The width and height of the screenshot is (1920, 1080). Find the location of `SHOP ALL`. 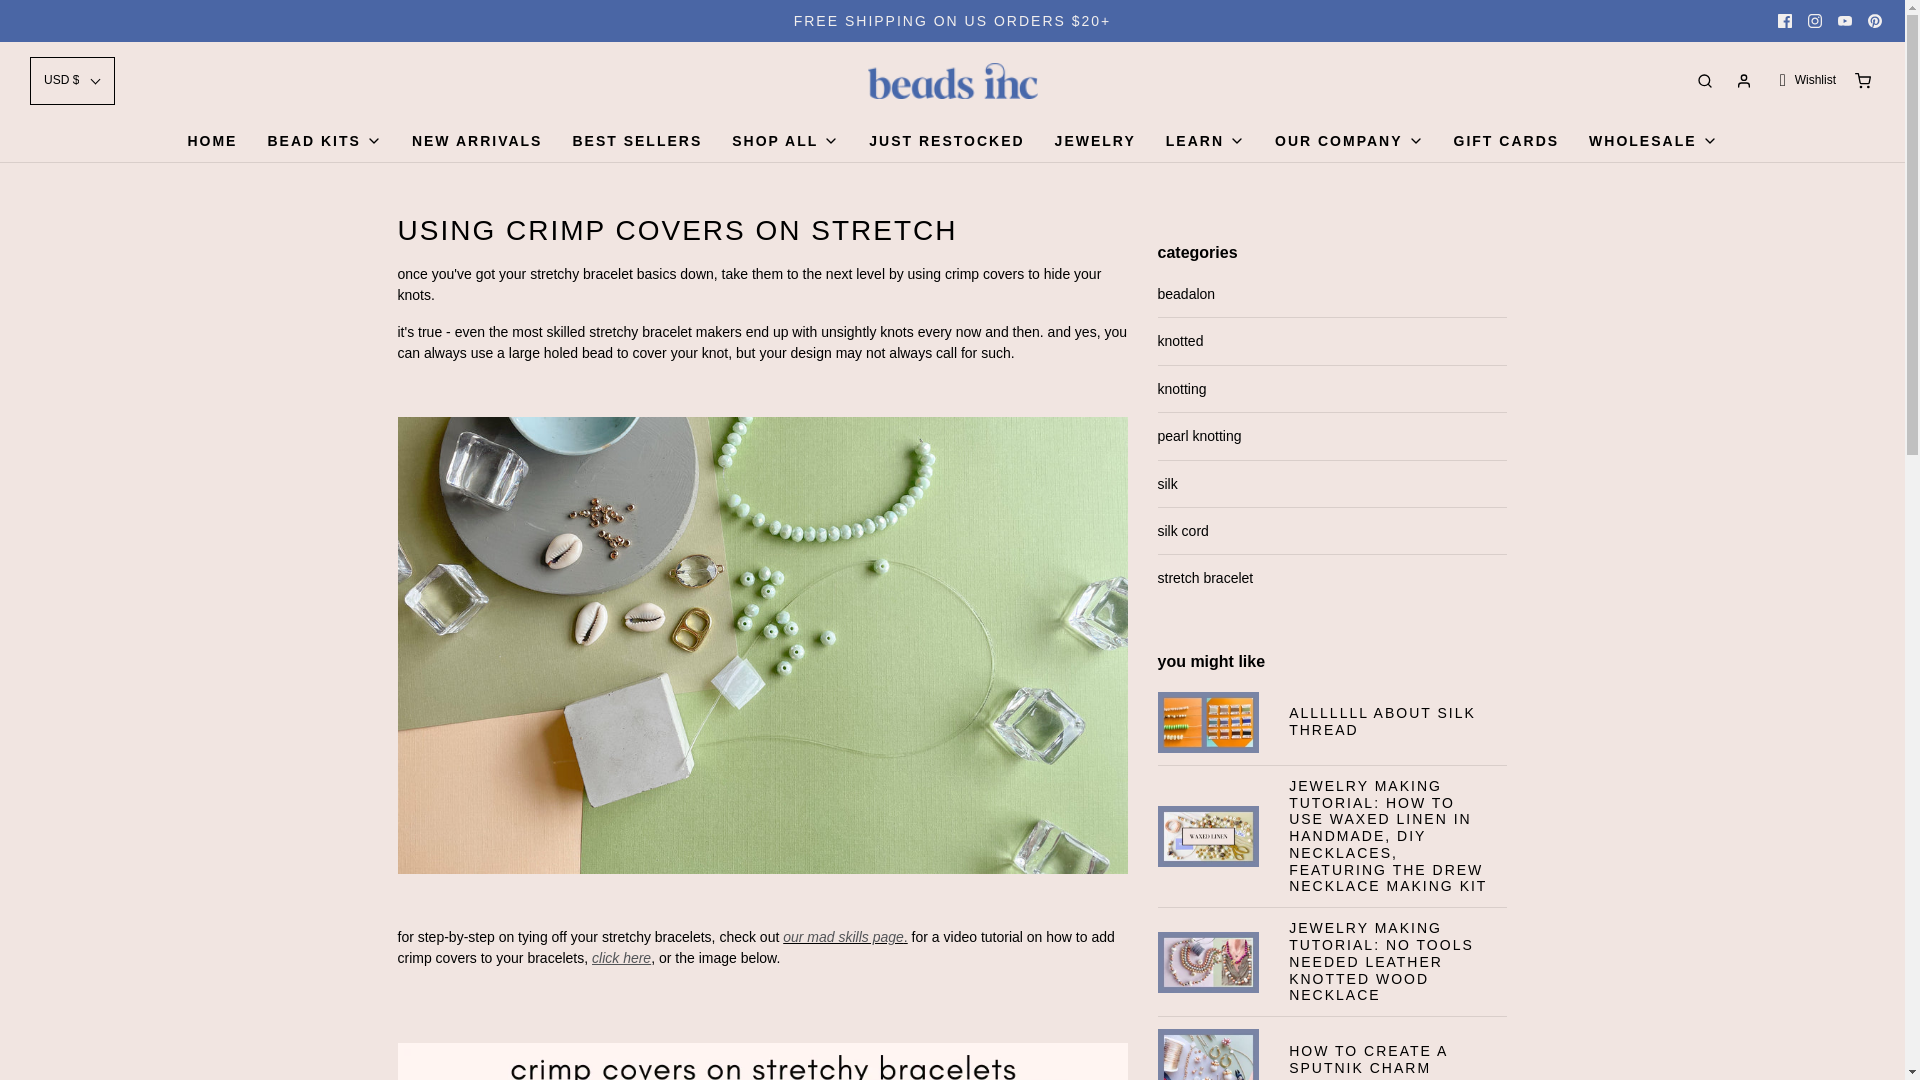

SHOP ALL is located at coordinates (785, 140).